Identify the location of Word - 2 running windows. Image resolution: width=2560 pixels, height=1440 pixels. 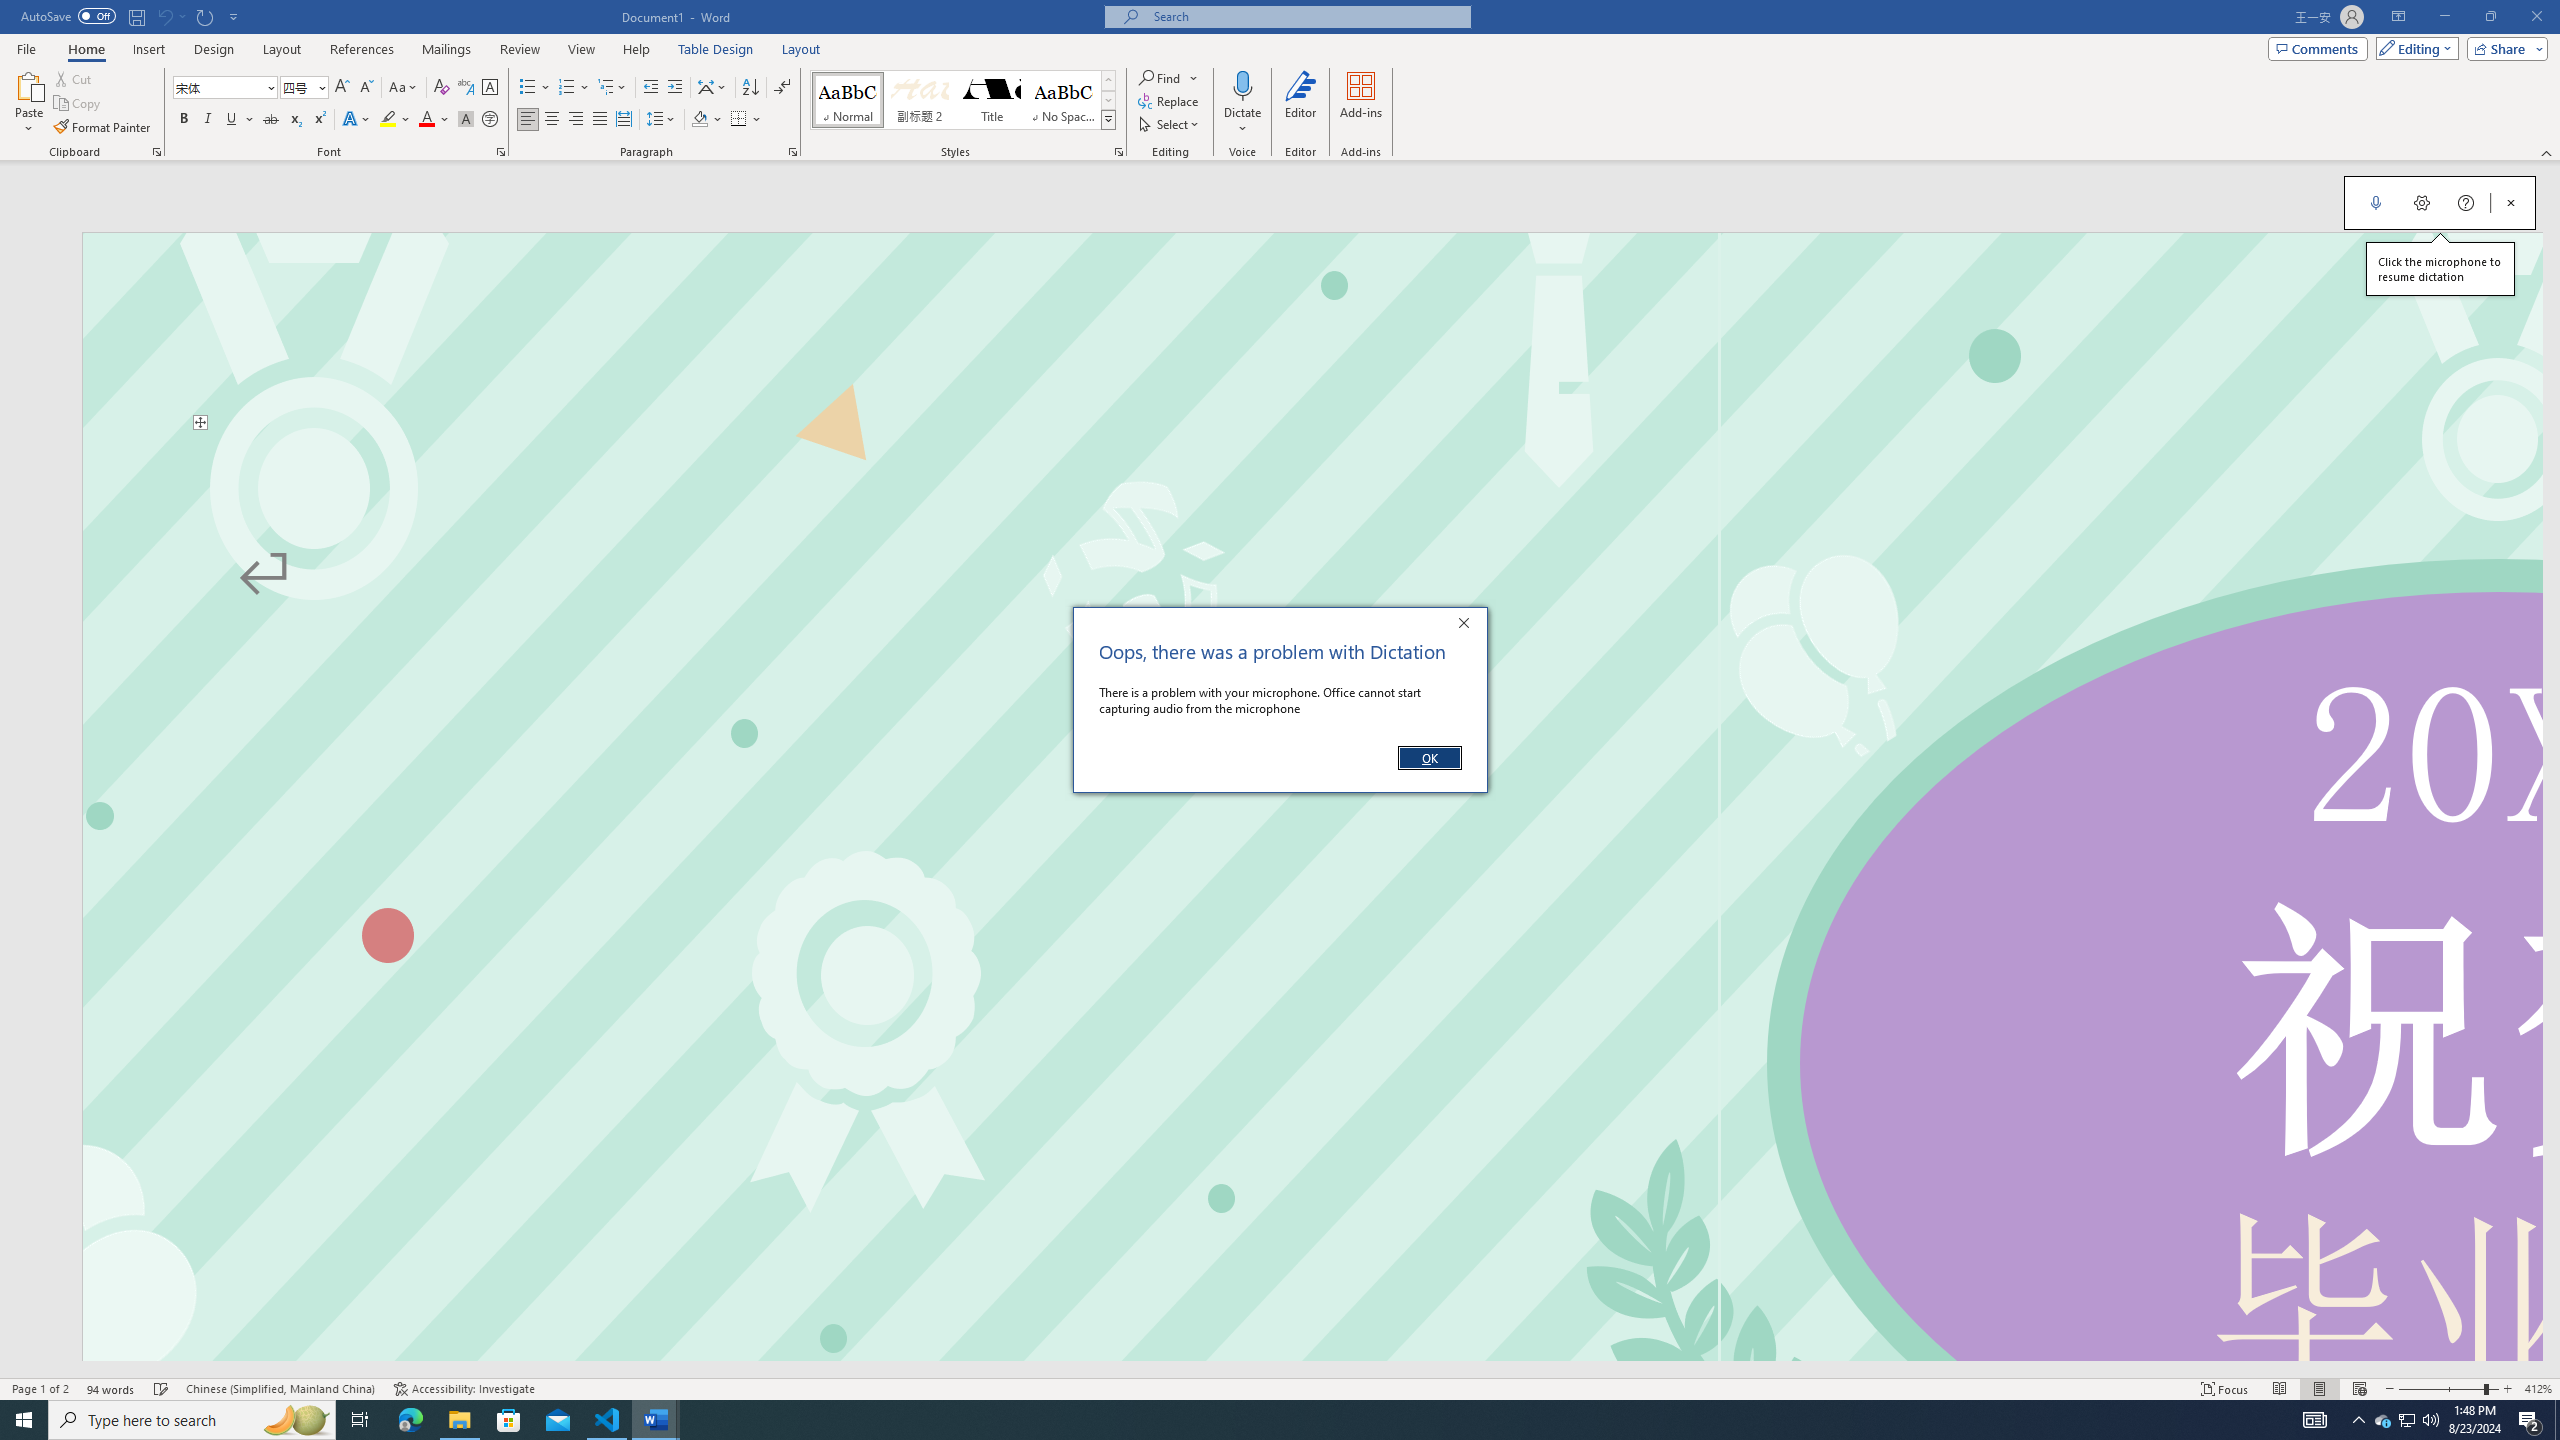
(656, 1420).